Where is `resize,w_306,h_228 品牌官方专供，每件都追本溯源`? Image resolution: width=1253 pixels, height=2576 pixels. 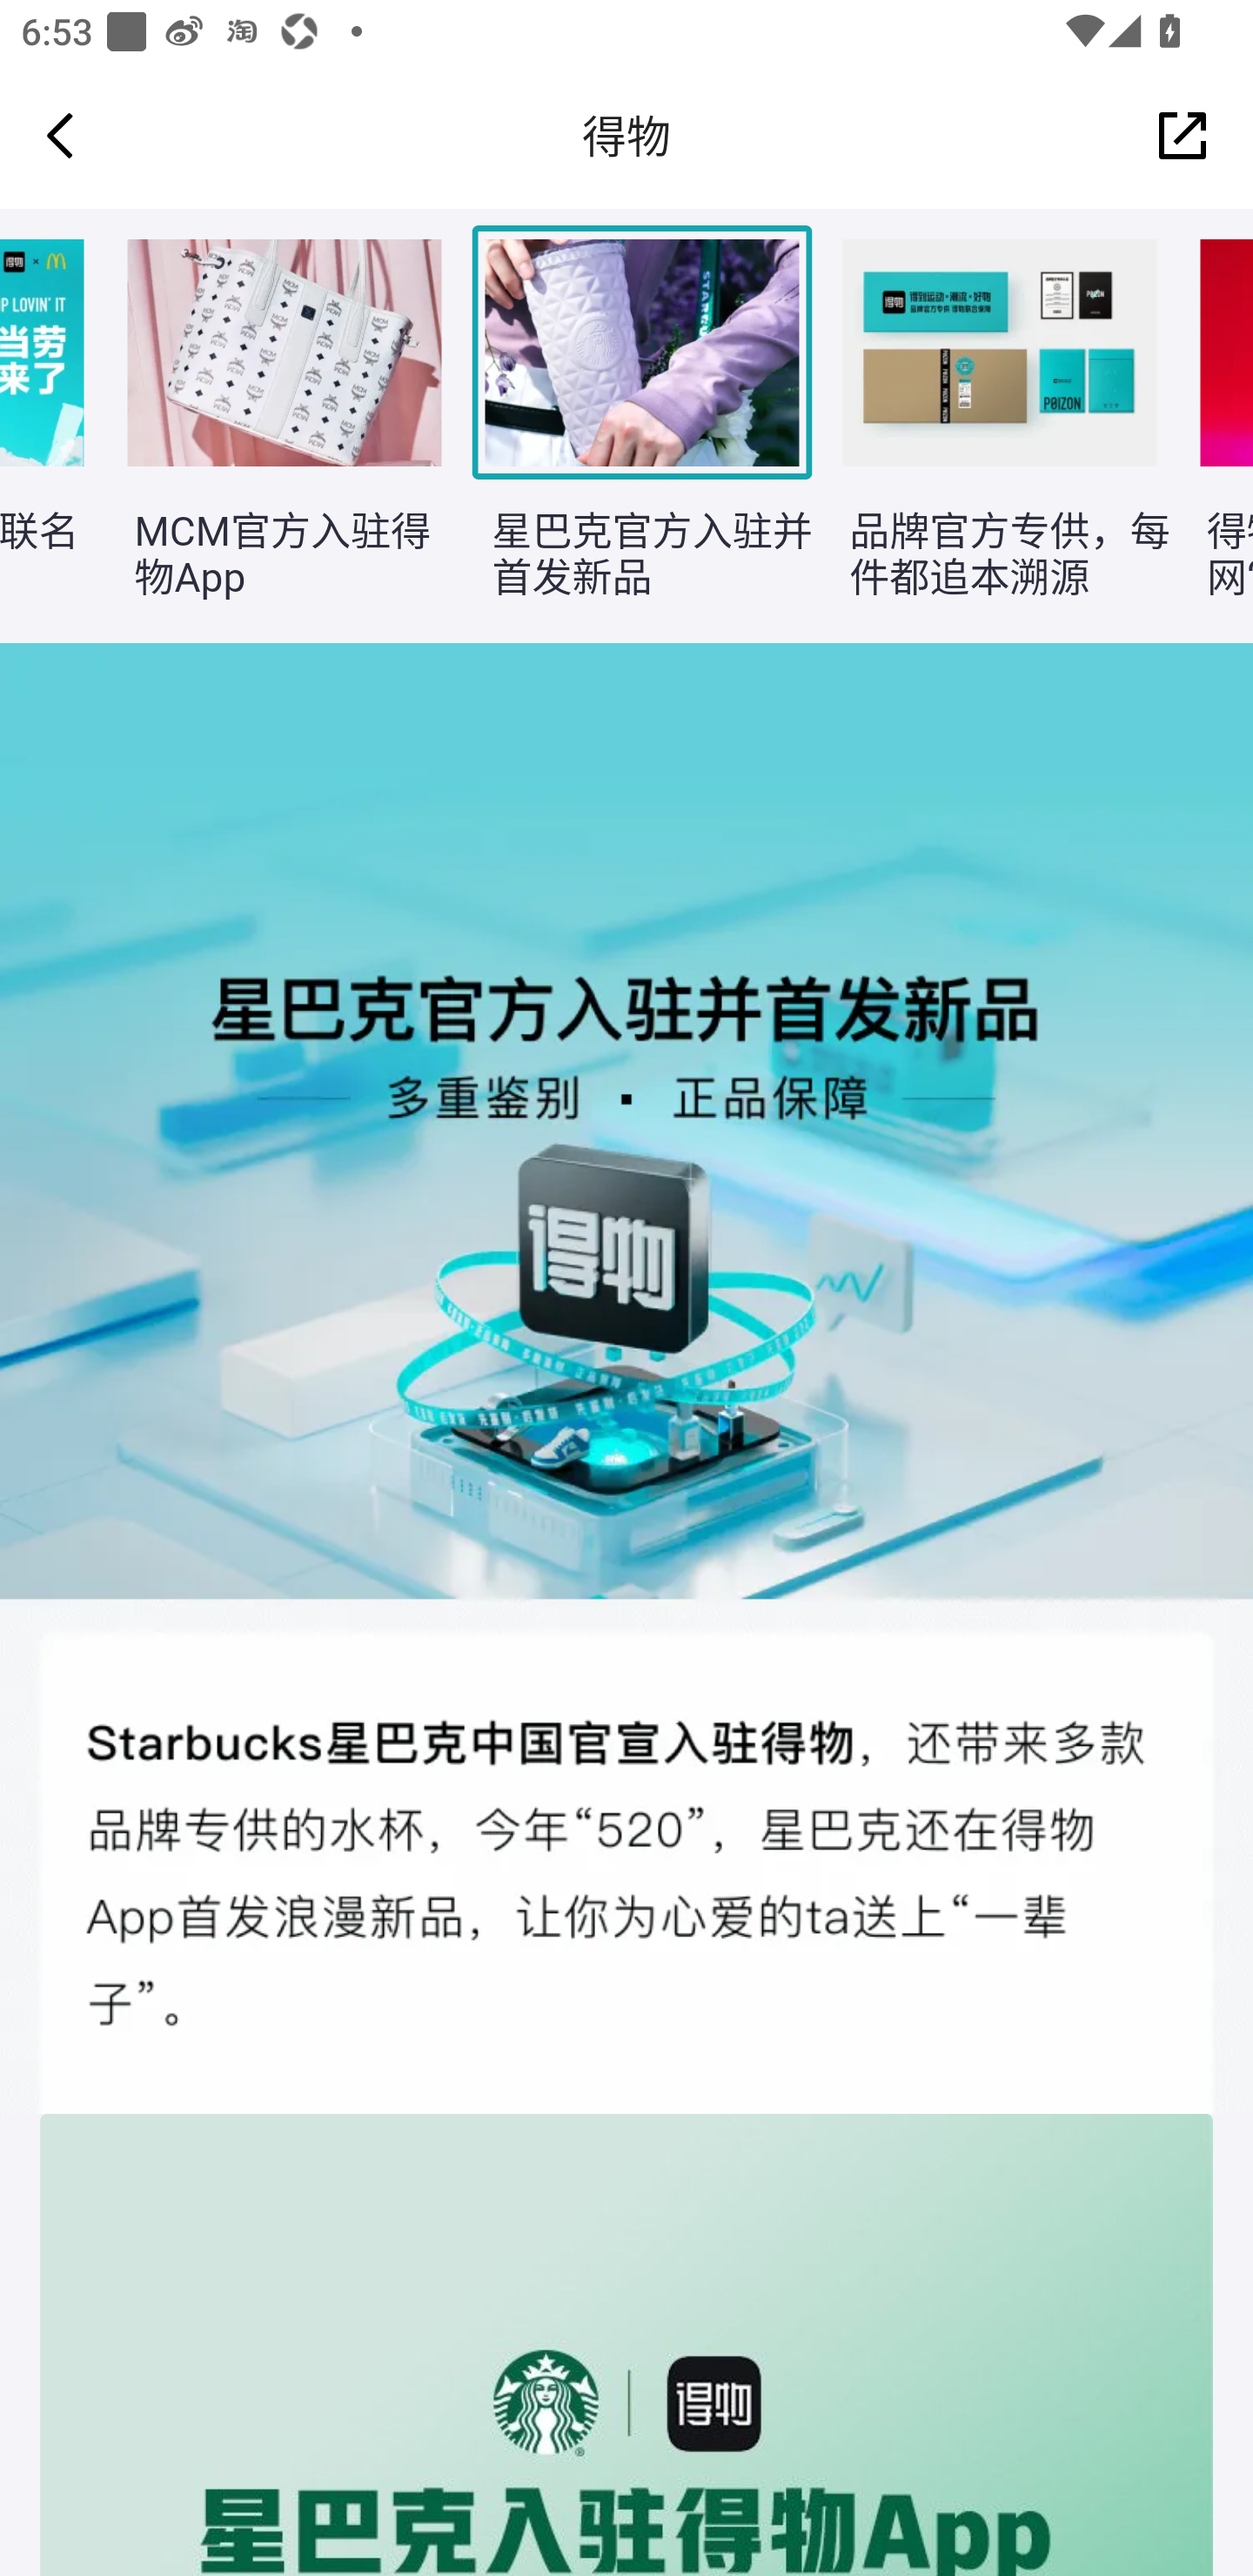 resize,w_306,h_228 品牌官方专供，每件都追本溯源 is located at coordinates (983, 426).